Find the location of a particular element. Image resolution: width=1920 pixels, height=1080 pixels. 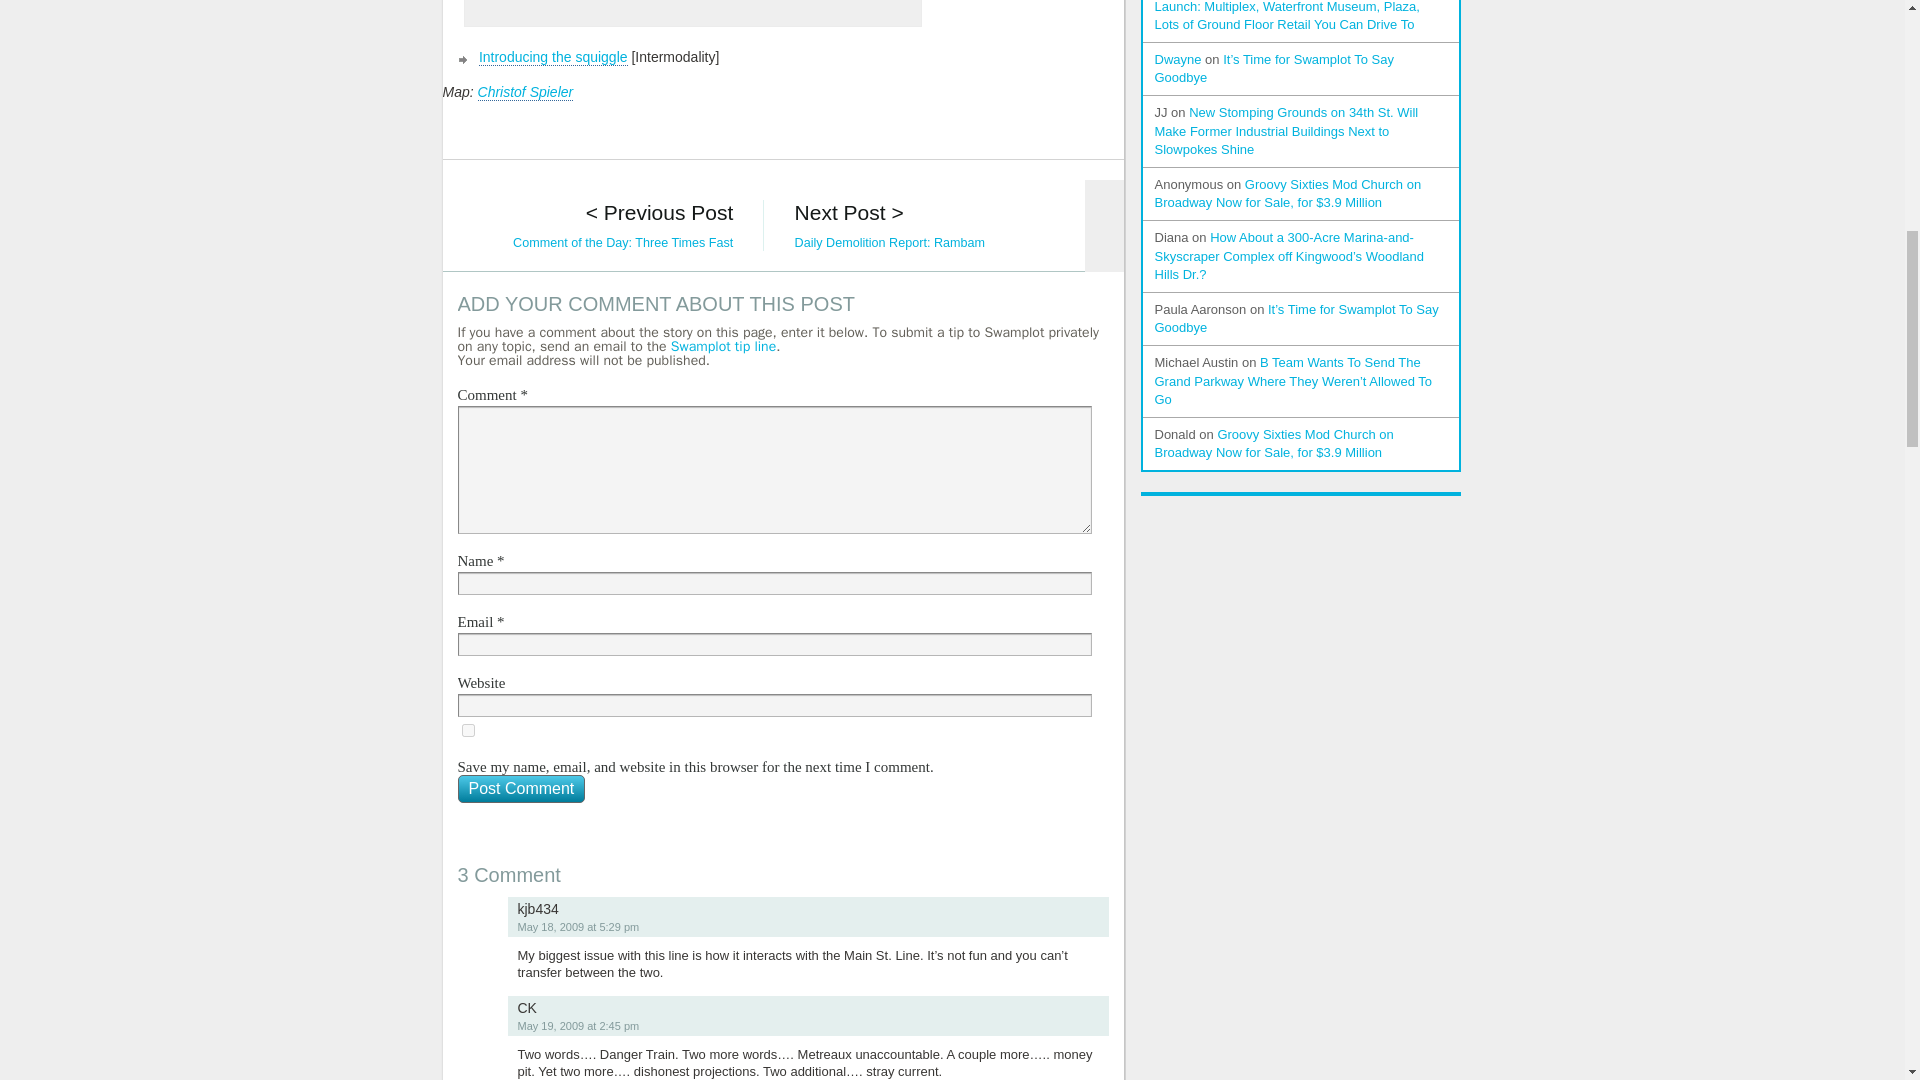

Christof Spieler is located at coordinates (526, 92).